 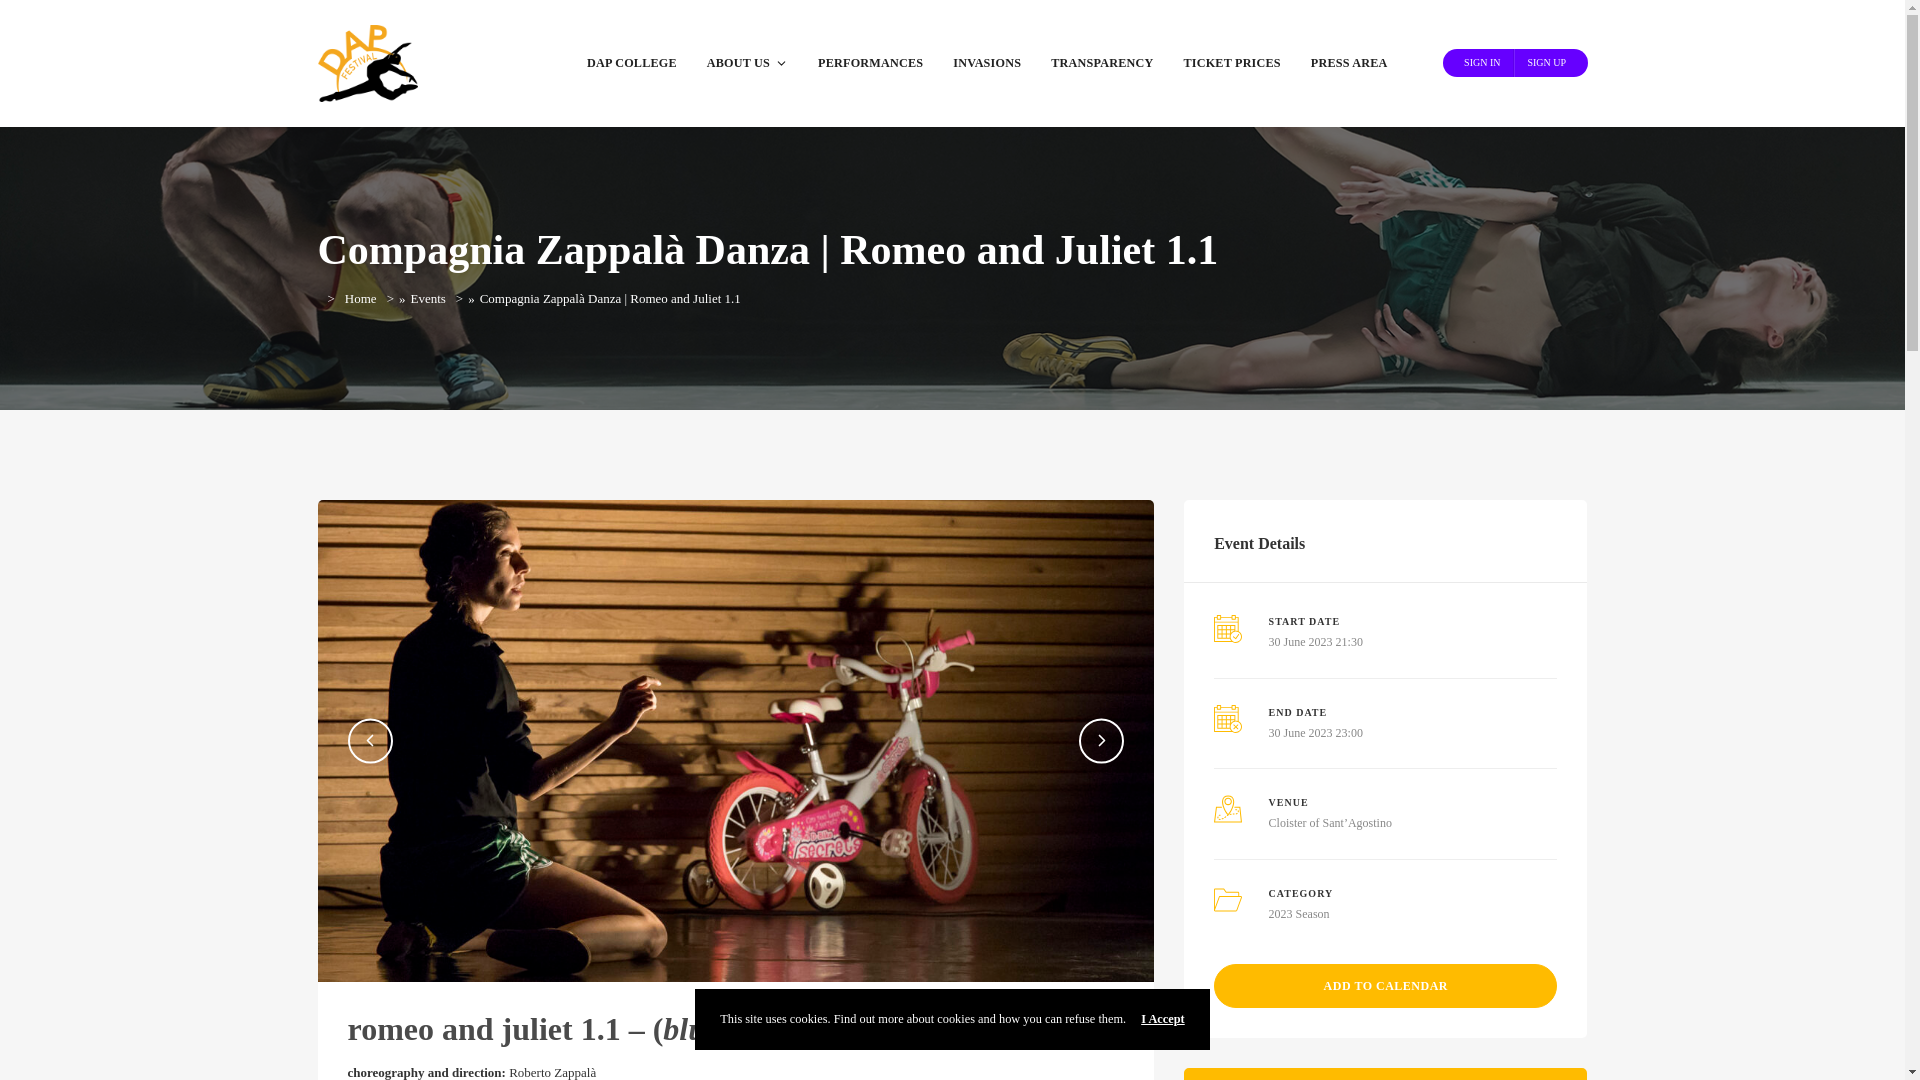 What do you see at coordinates (870, 64) in the screenshot?
I see `PERFORMANCES` at bounding box center [870, 64].